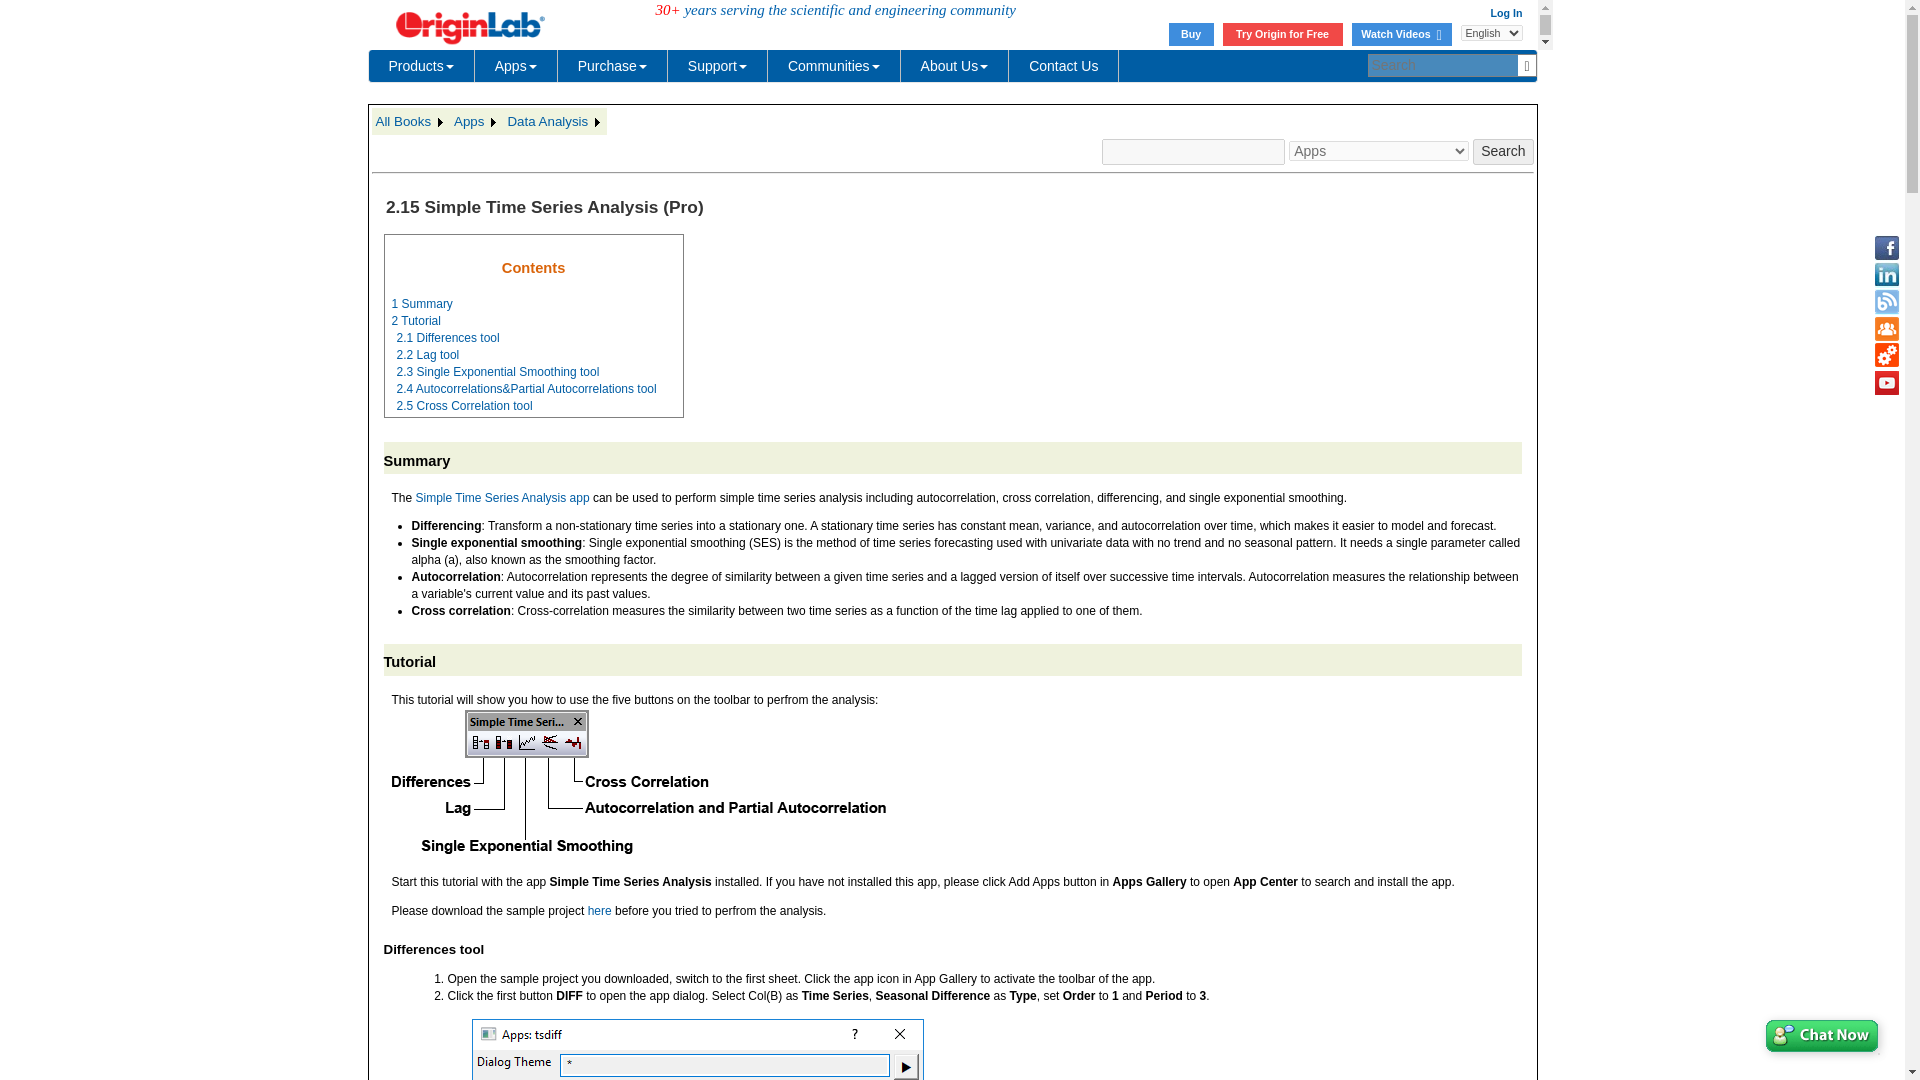  I want to click on Forum, so click(1886, 329).